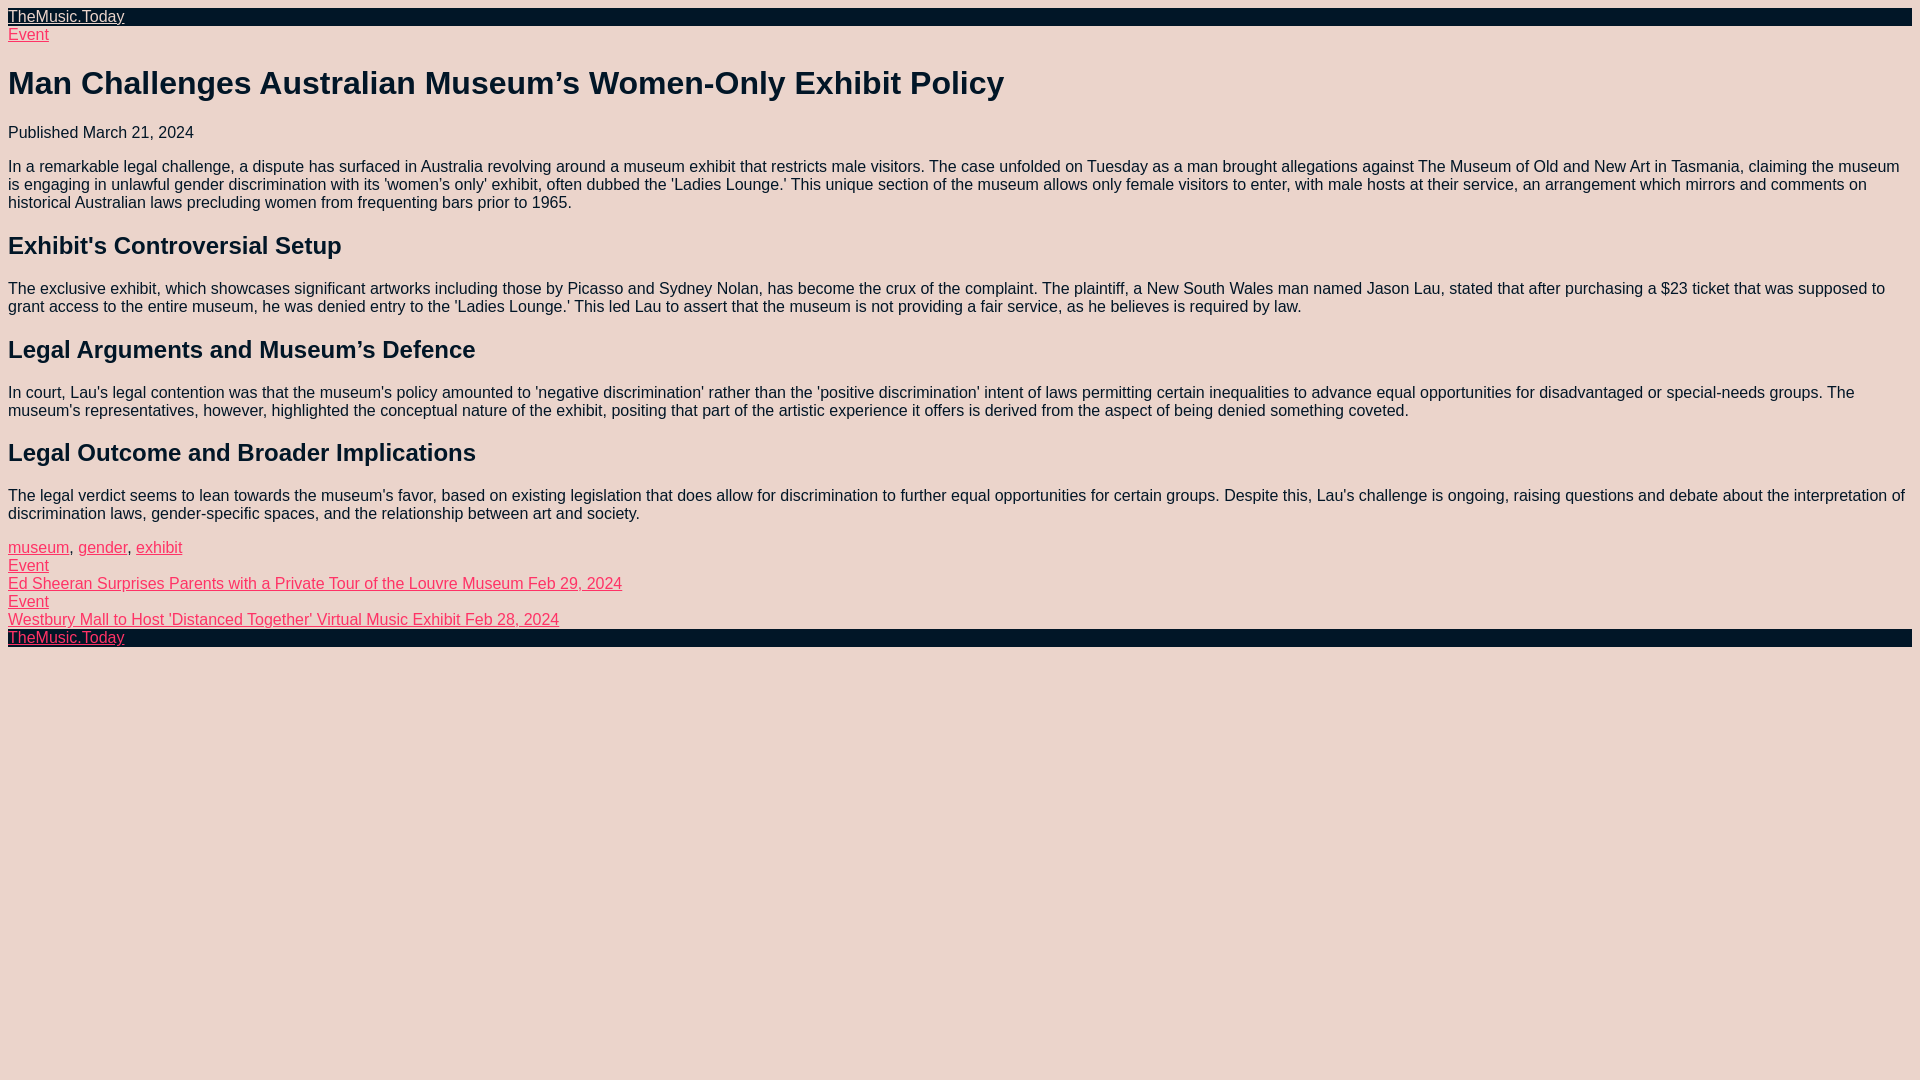 Image resolution: width=1920 pixels, height=1080 pixels. What do you see at coordinates (28, 34) in the screenshot?
I see `Event` at bounding box center [28, 34].